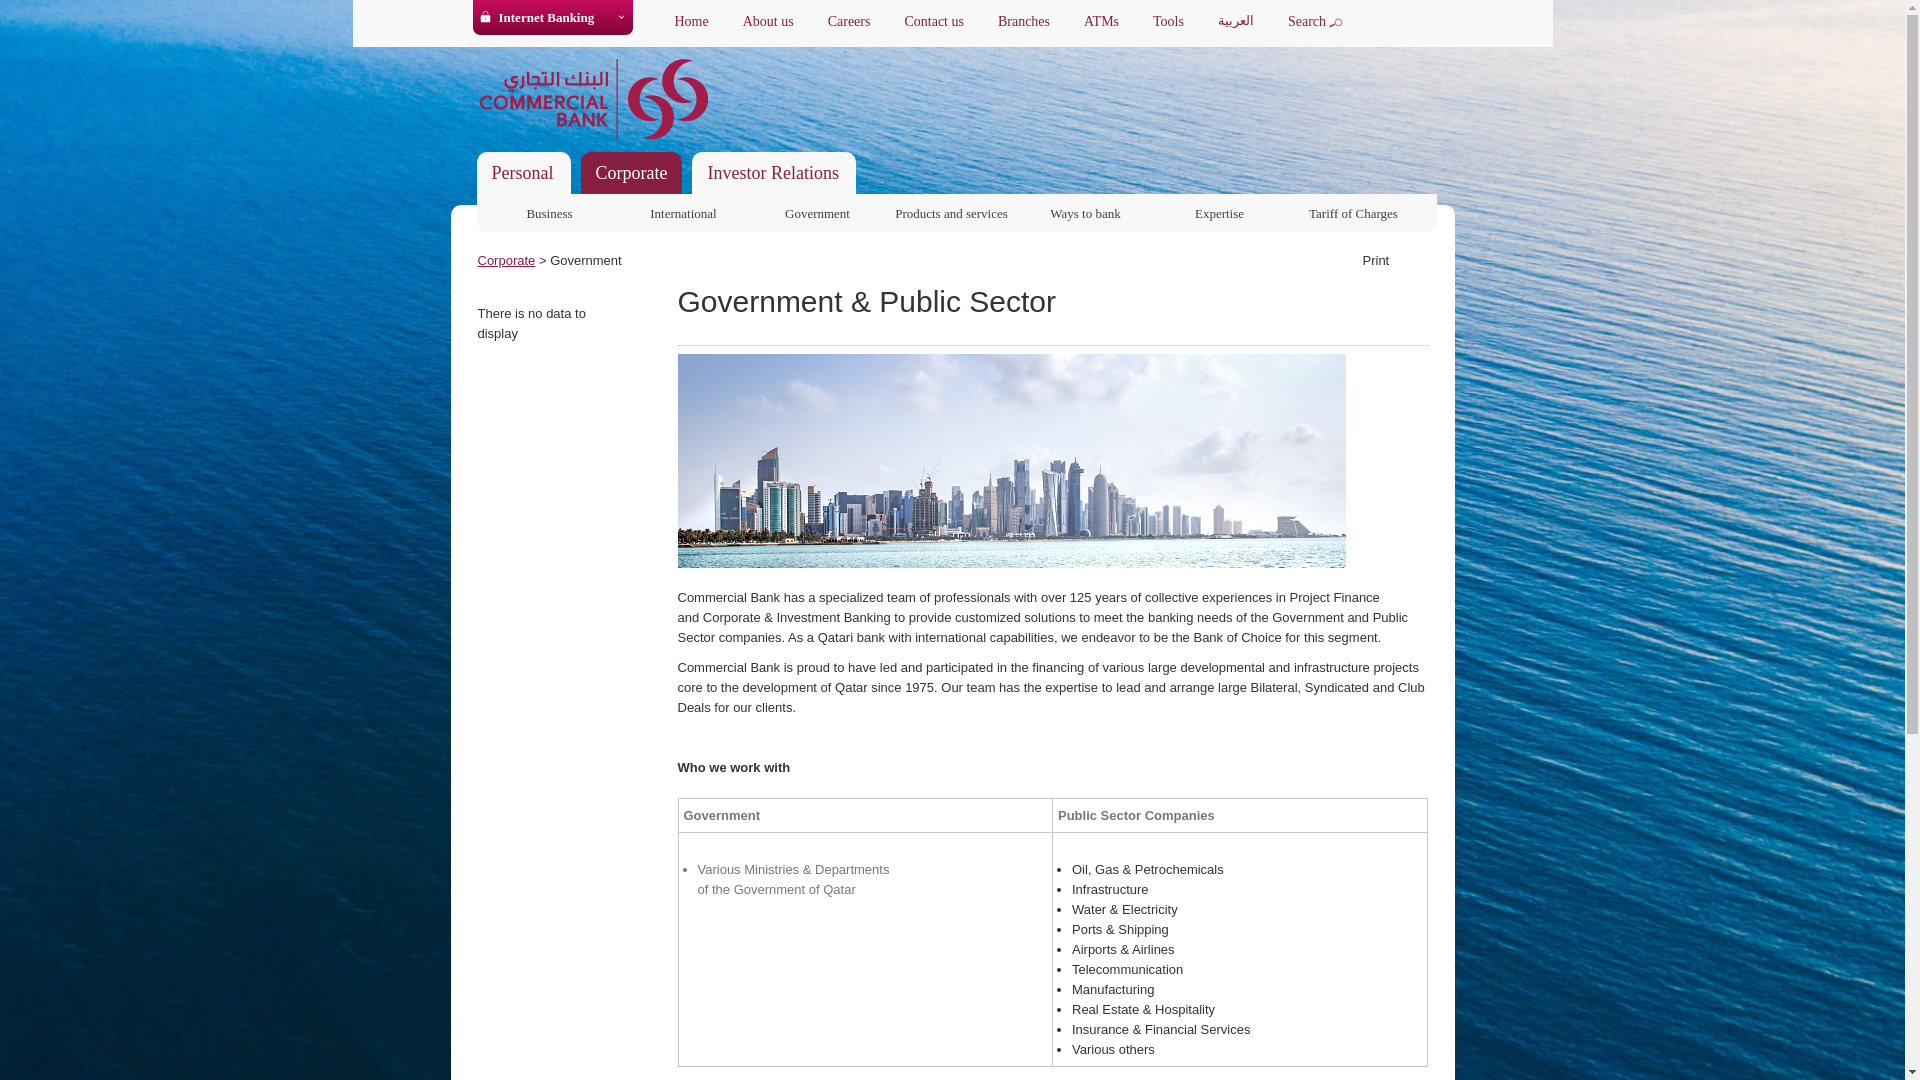 This screenshot has height=1080, width=1920. What do you see at coordinates (632, 173) in the screenshot?
I see `Corporate` at bounding box center [632, 173].